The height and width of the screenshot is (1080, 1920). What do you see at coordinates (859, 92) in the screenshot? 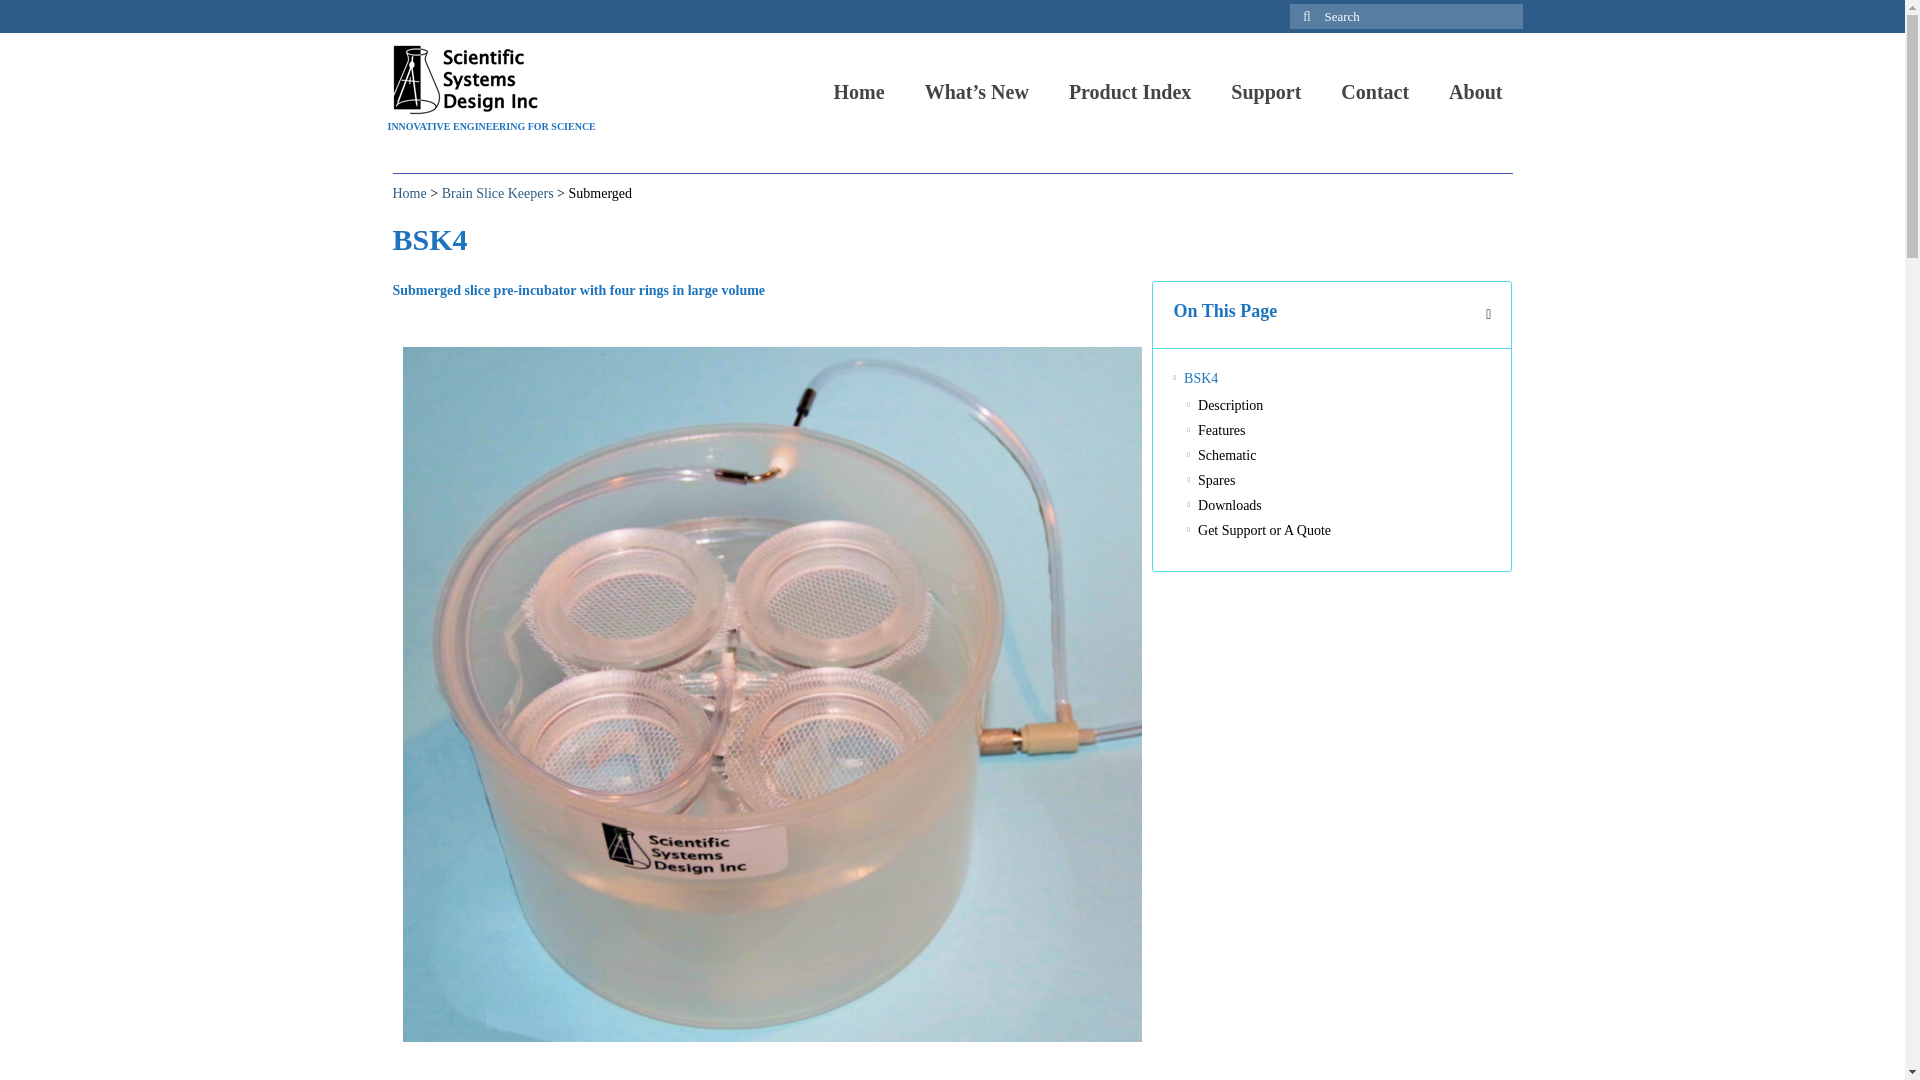
I see `Home` at bounding box center [859, 92].